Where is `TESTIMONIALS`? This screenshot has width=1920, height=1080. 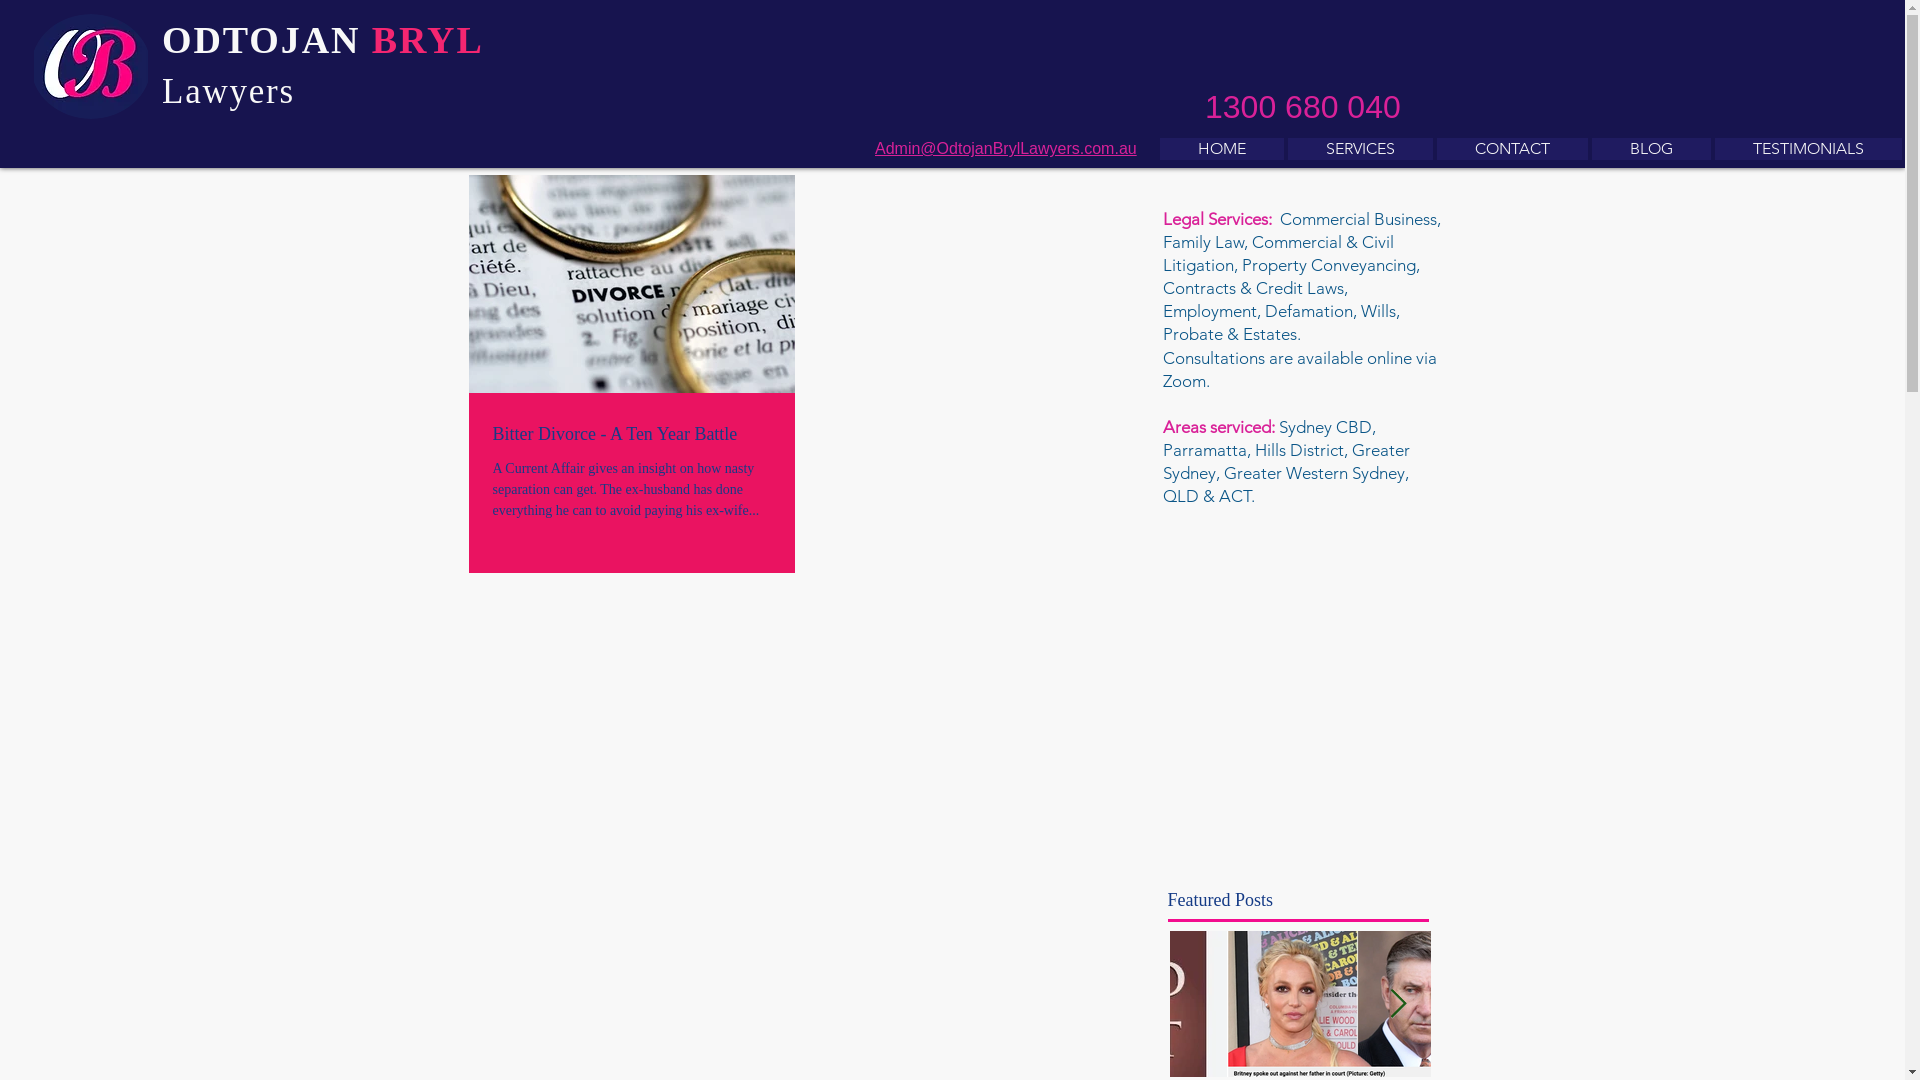
TESTIMONIALS is located at coordinates (1808, 149).